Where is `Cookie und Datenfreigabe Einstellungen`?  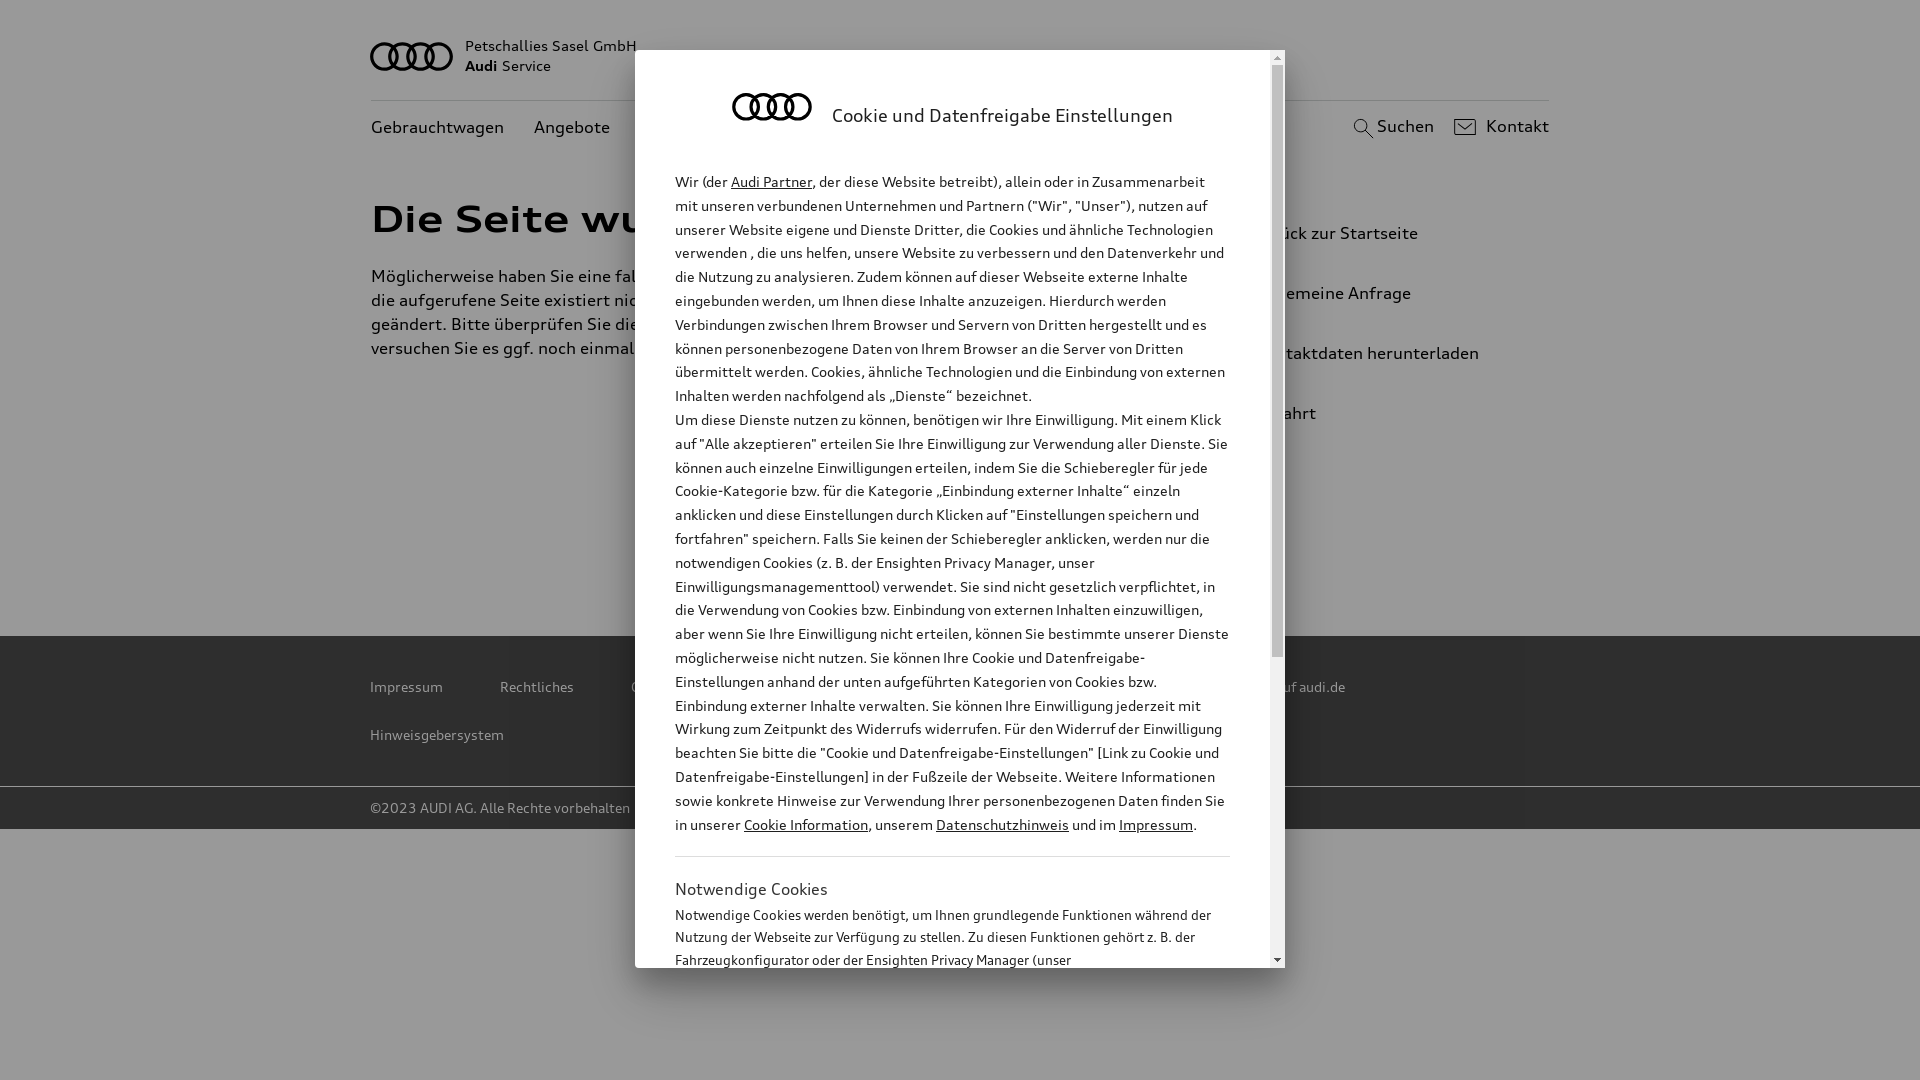
Cookie und Datenfreigabe Einstellungen is located at coordinates (897, 687).